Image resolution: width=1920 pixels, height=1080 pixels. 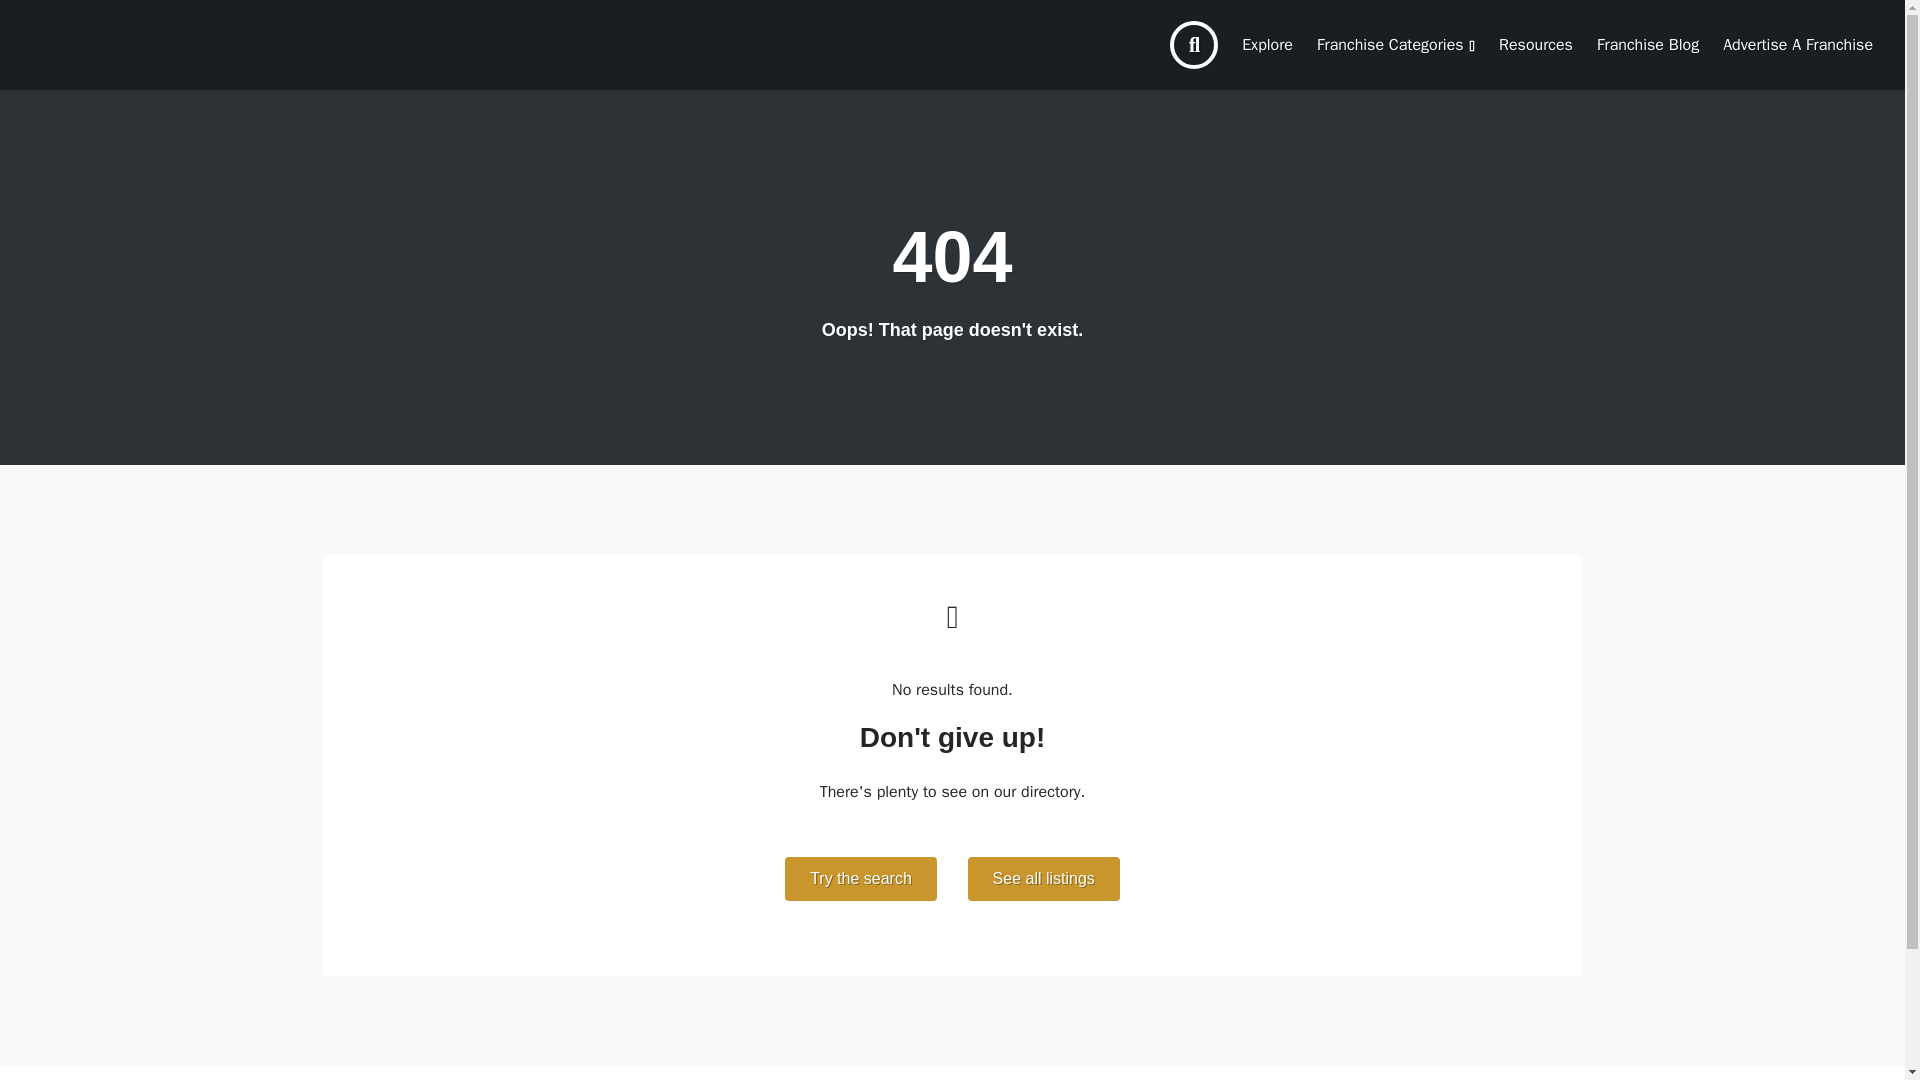 What do you see at coordinates (1396, 44) in the screenshot?
I see `Franchise Categories` at bounding box center [1396, 44].